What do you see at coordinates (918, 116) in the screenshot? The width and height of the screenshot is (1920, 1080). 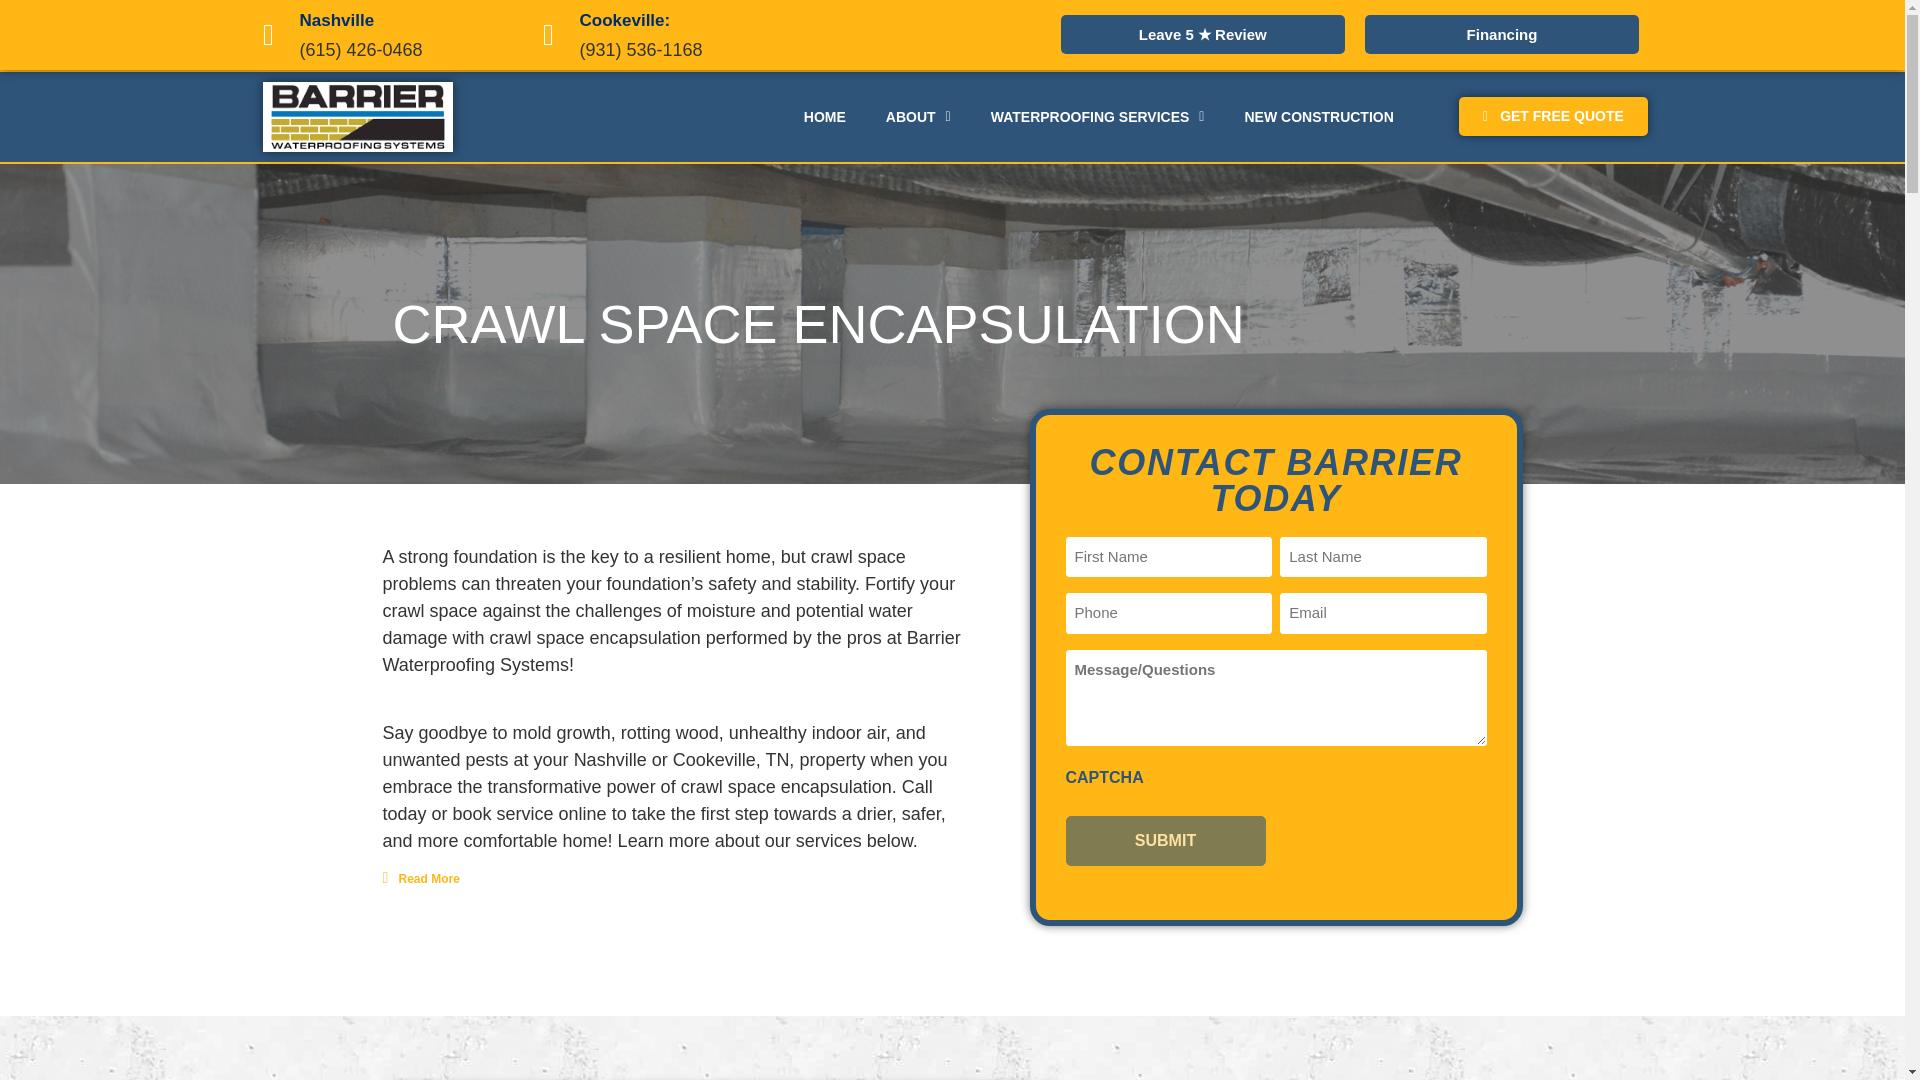 I see `ABOUT` at bounding box center [918, 116].